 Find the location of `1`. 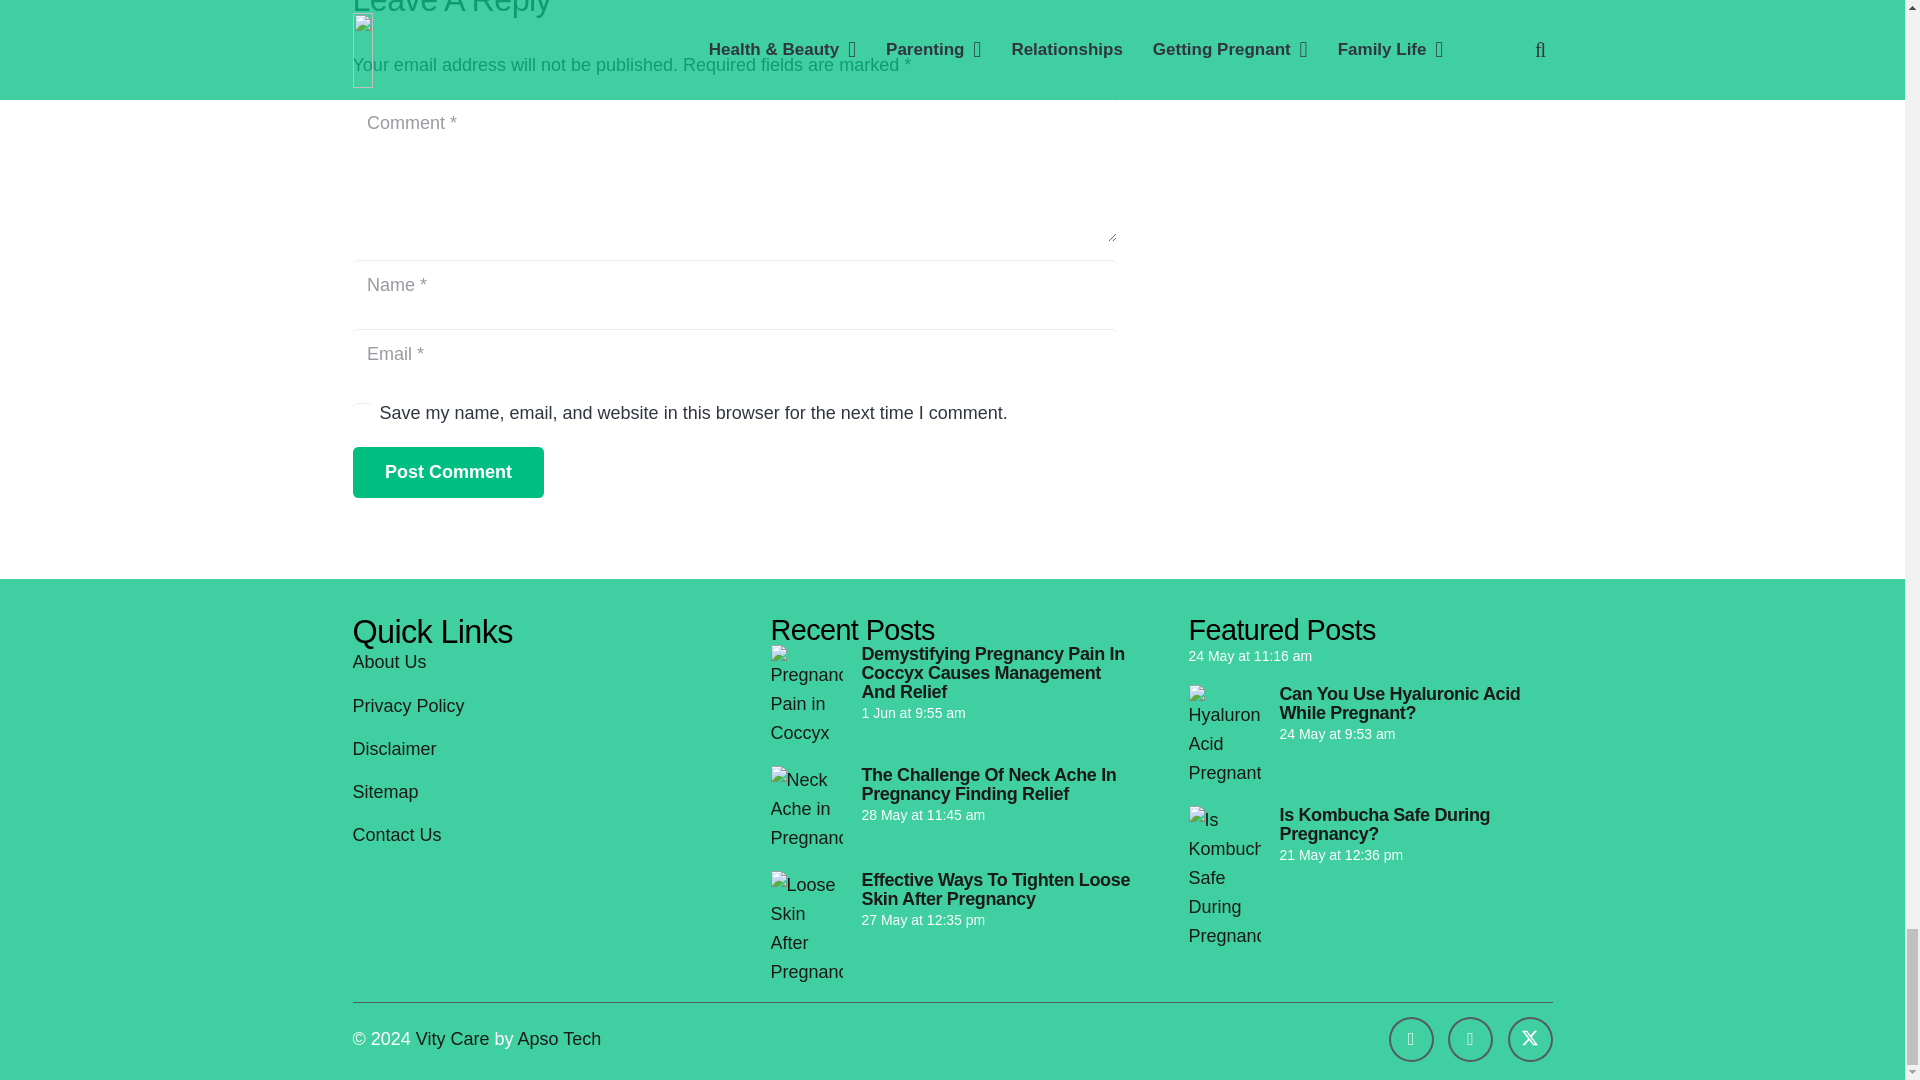

1 is located at coordinates (362, 412).